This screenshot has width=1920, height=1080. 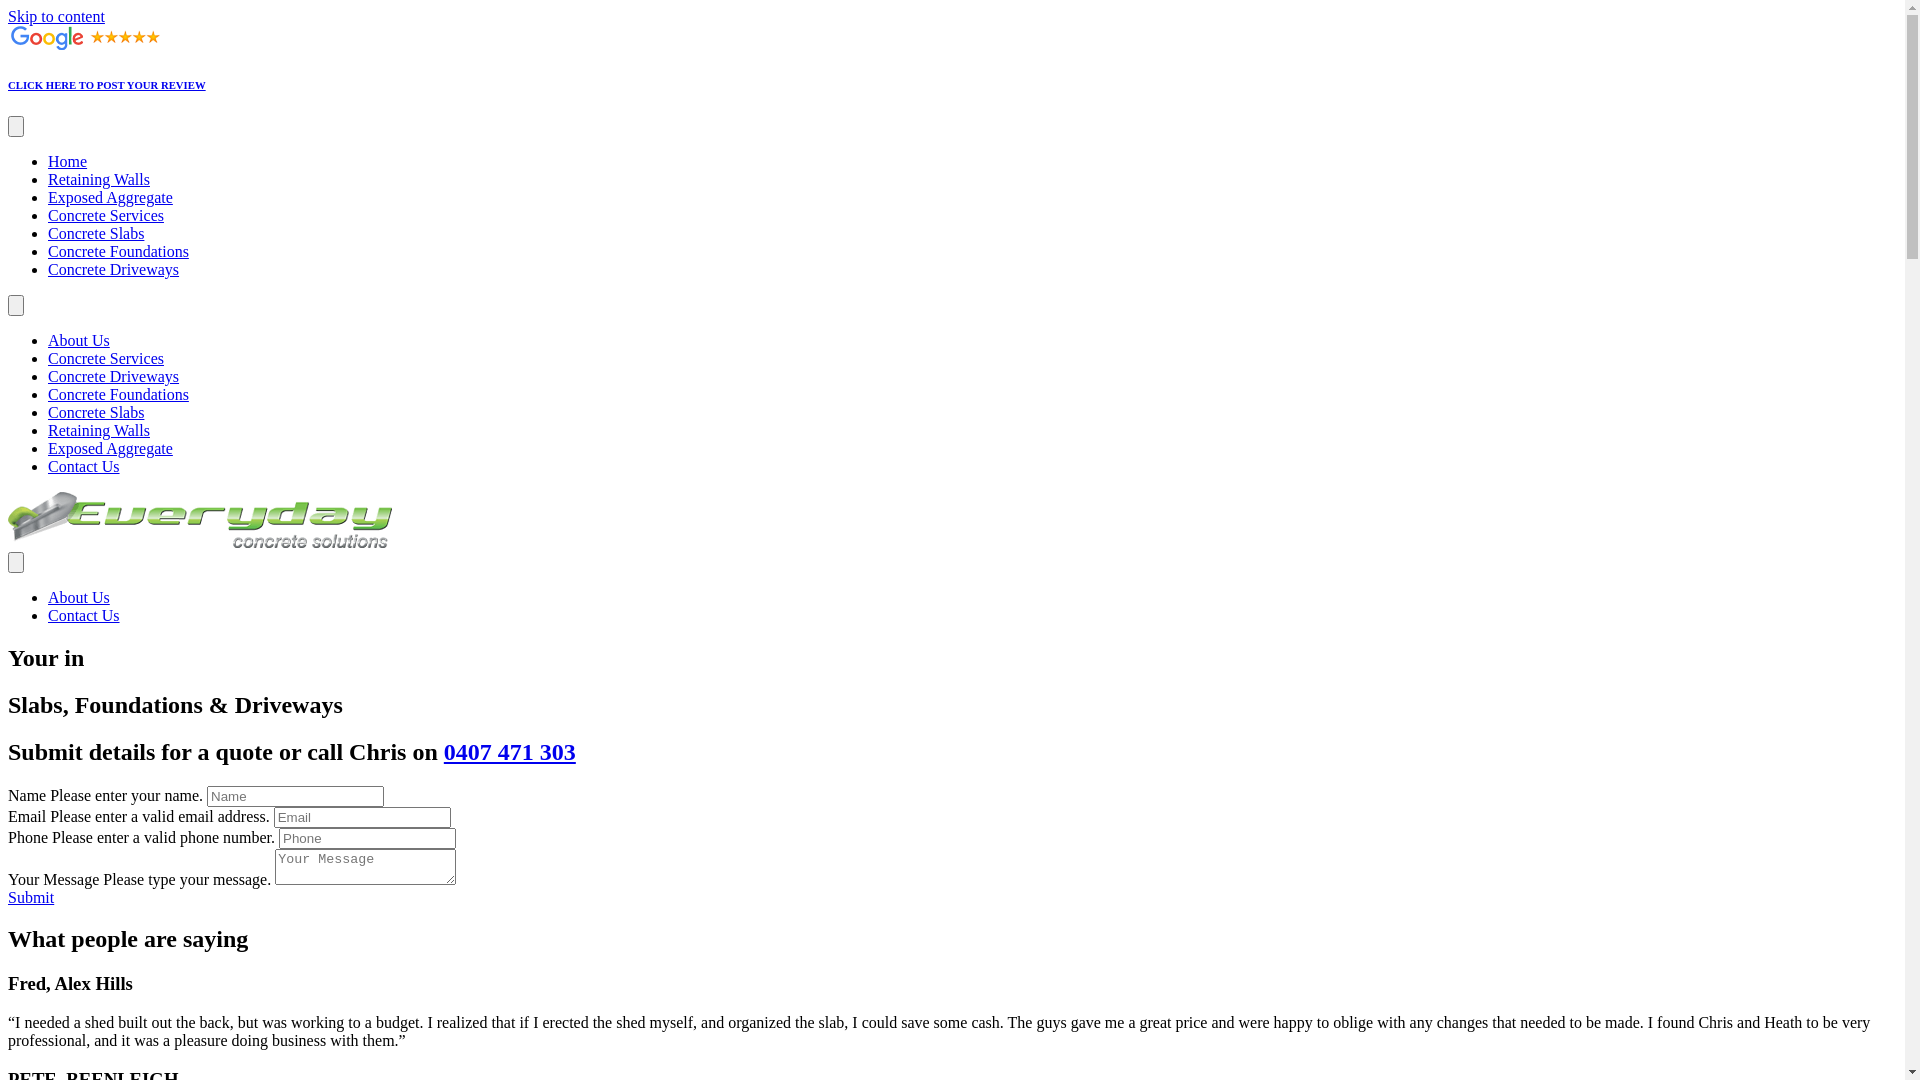 What do you see at coordinates (31, 898) in the screenshot?
I see `Submit` at bounding box center [31, 898].